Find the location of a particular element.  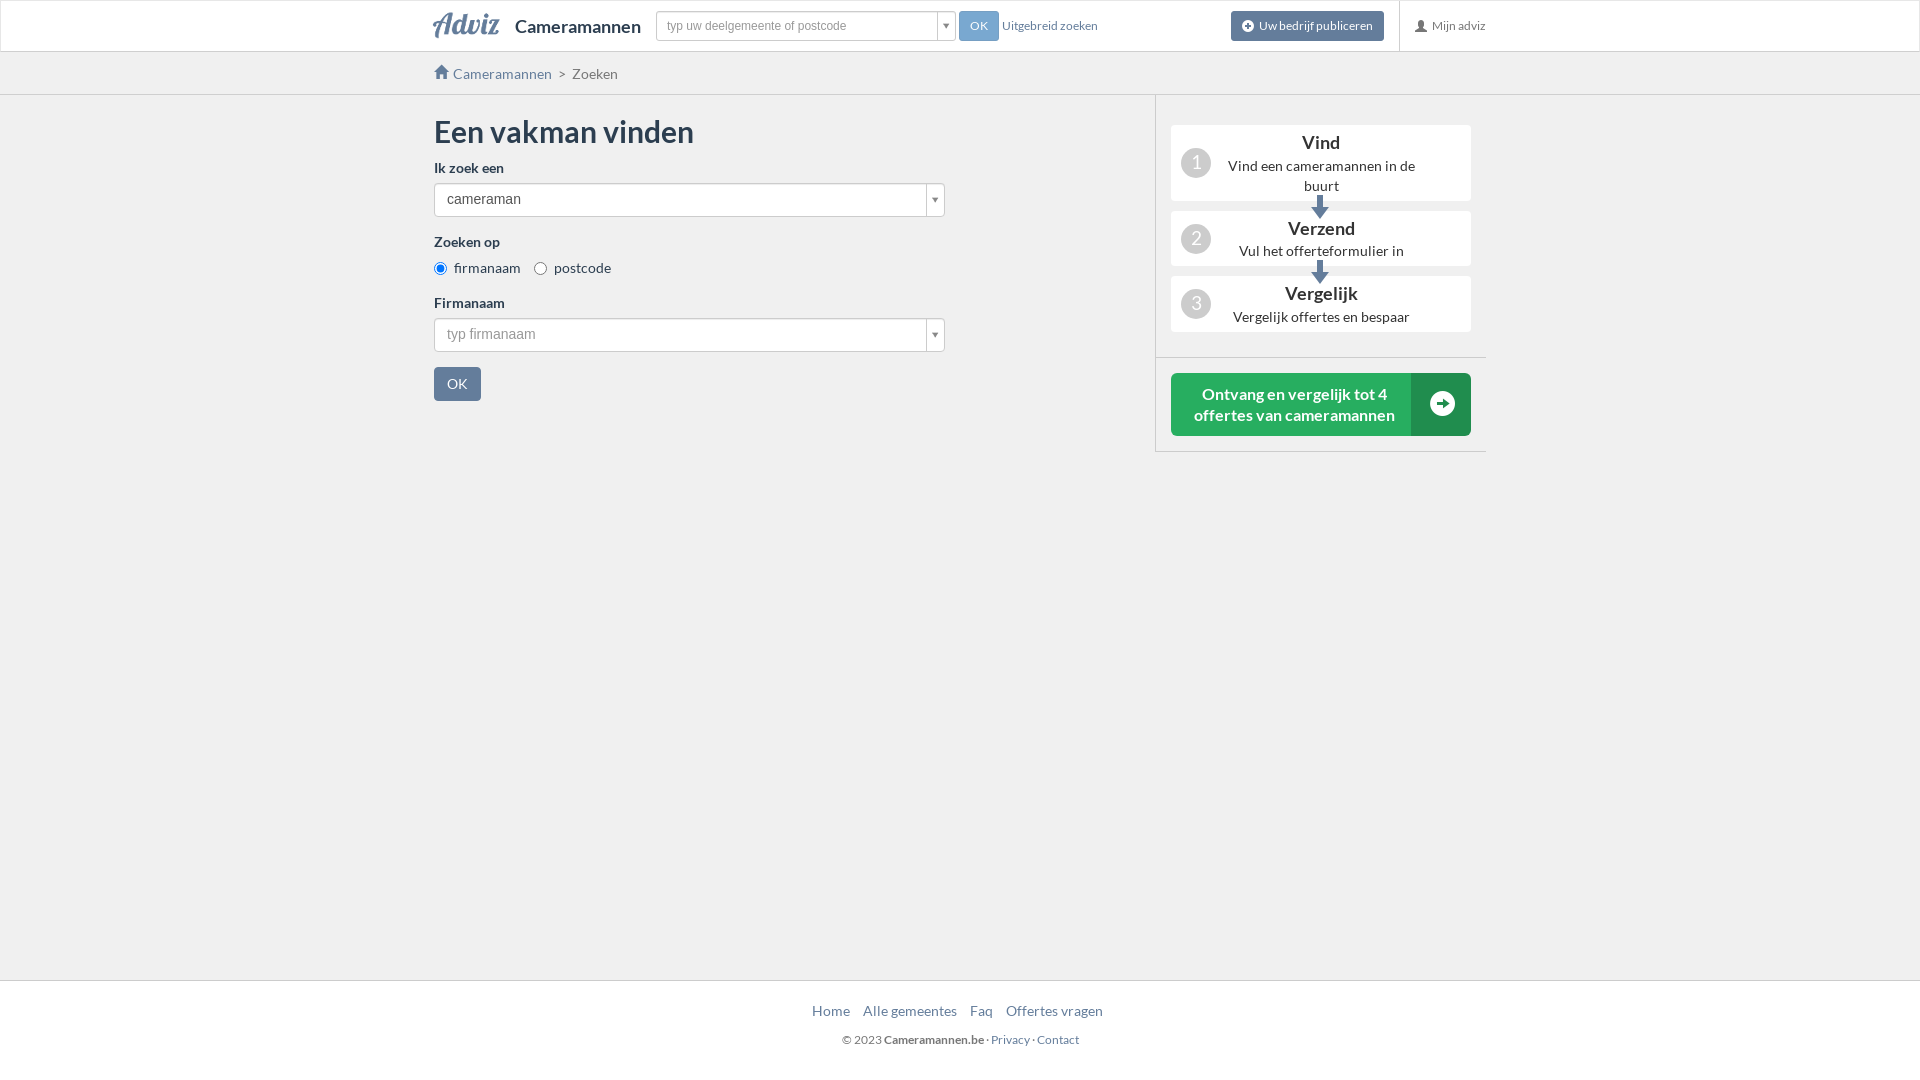

OK is located at coordinates (978, 26).